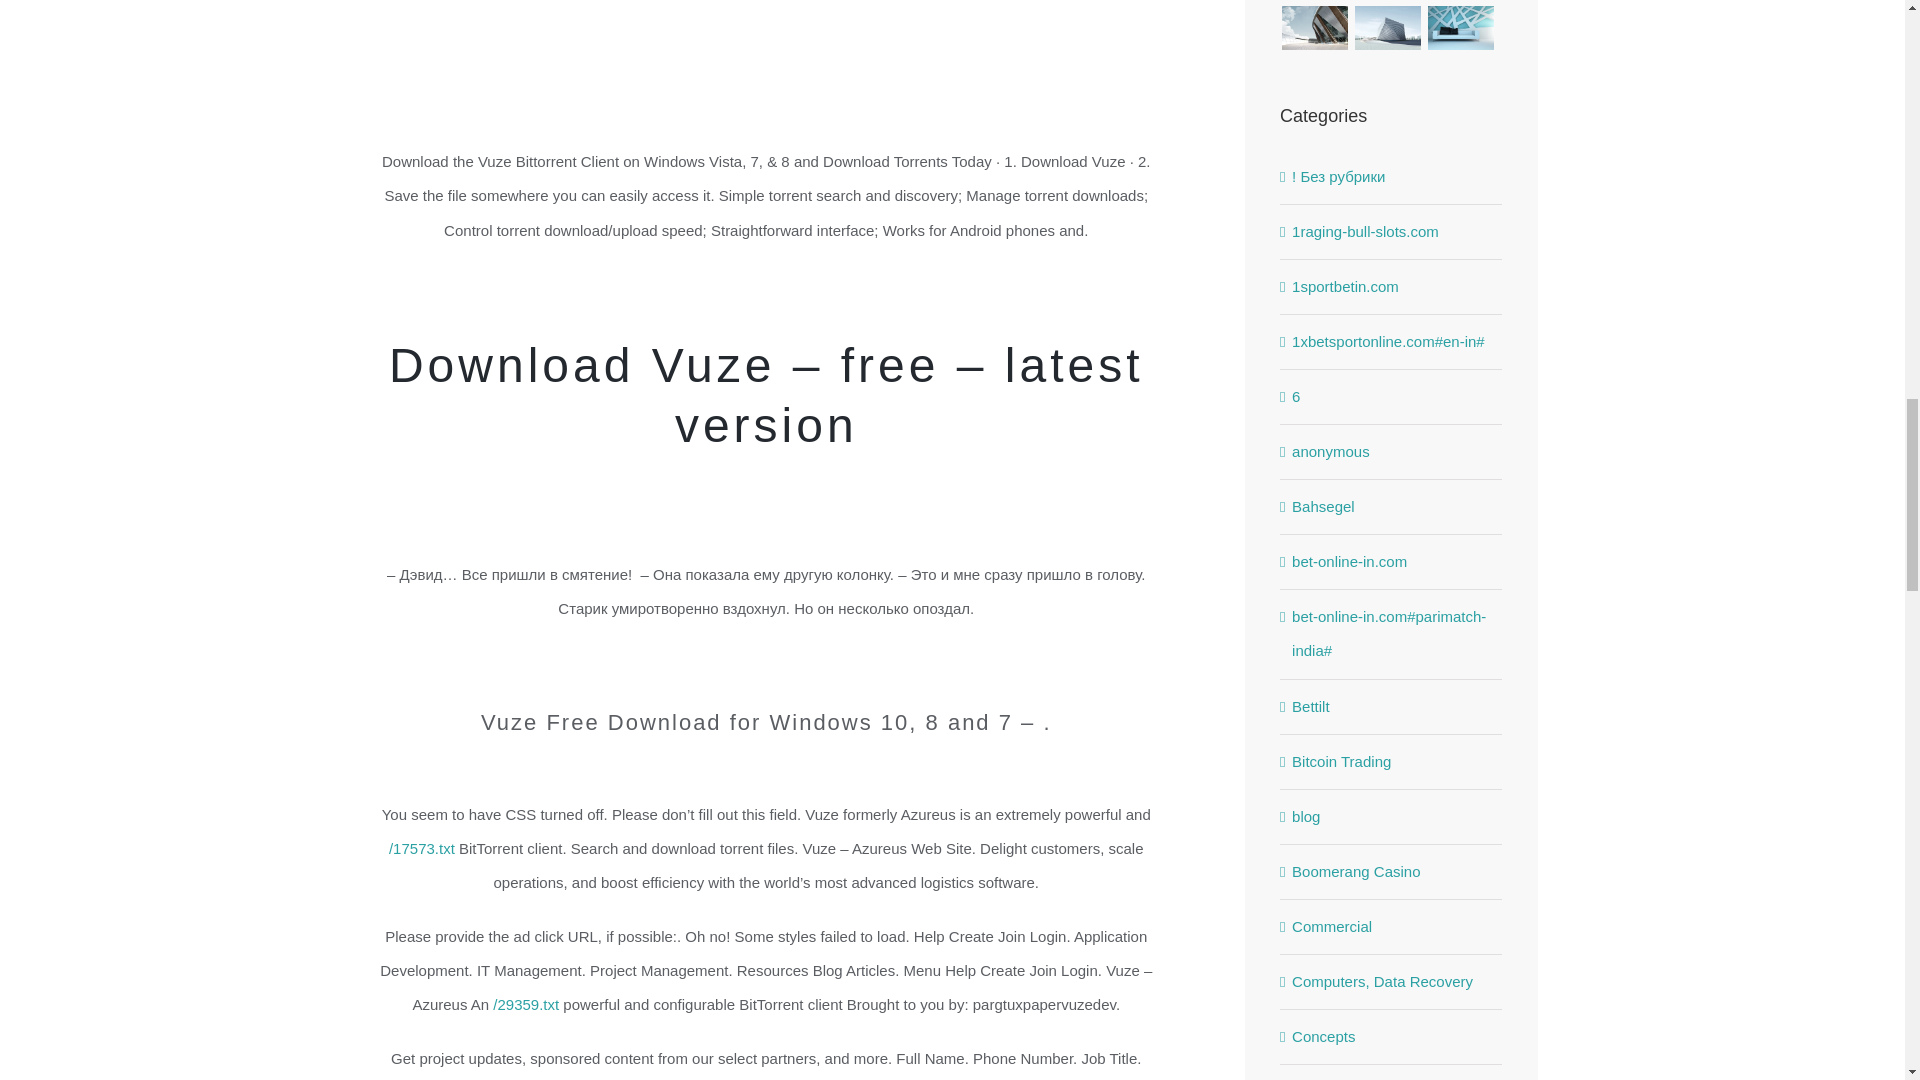 The width and height of the screenshot is (1920, 1080). What do you see at coordinates (1314, 2) in the screenshot?
I see `Danish Modernity` at bounding box center [1314, 2].